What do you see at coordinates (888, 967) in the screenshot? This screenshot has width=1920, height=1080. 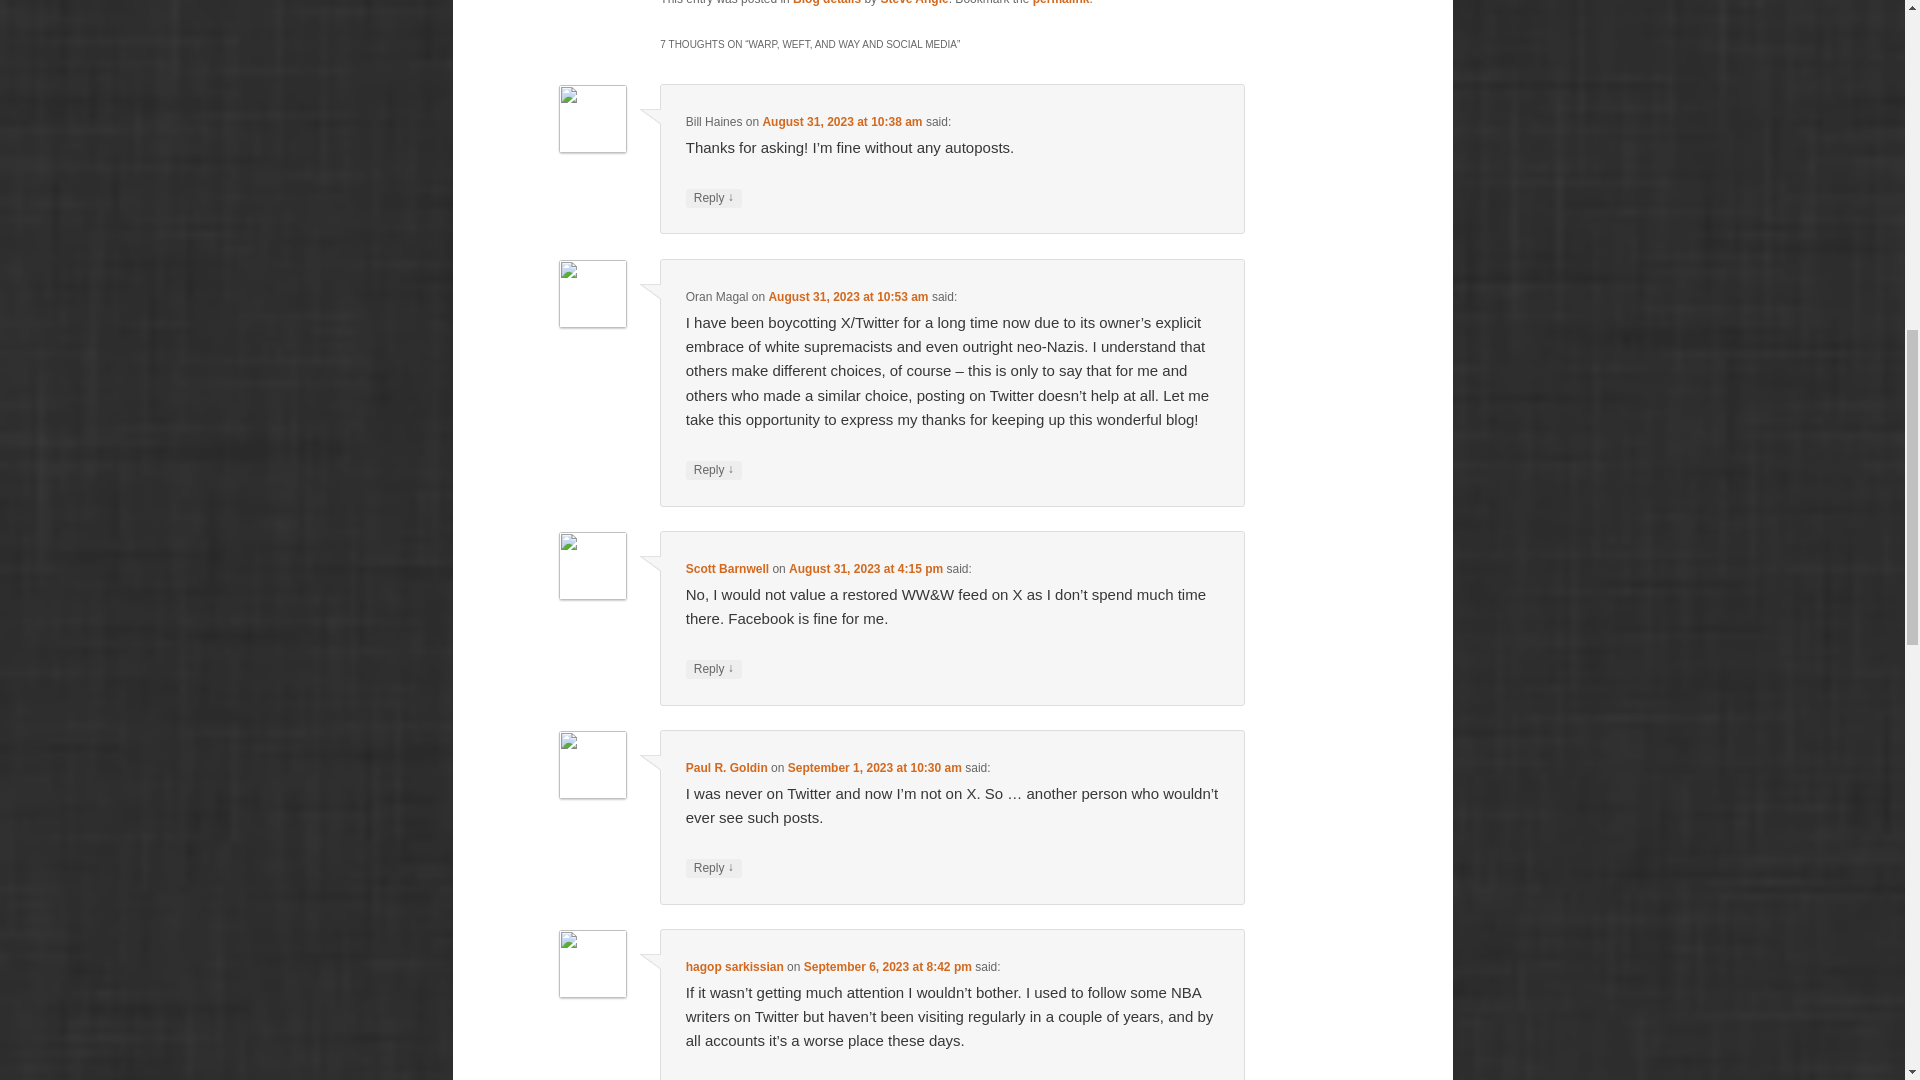 I see `September 6, 2023 at 8:42 pm` at bounding box center [888, 967].